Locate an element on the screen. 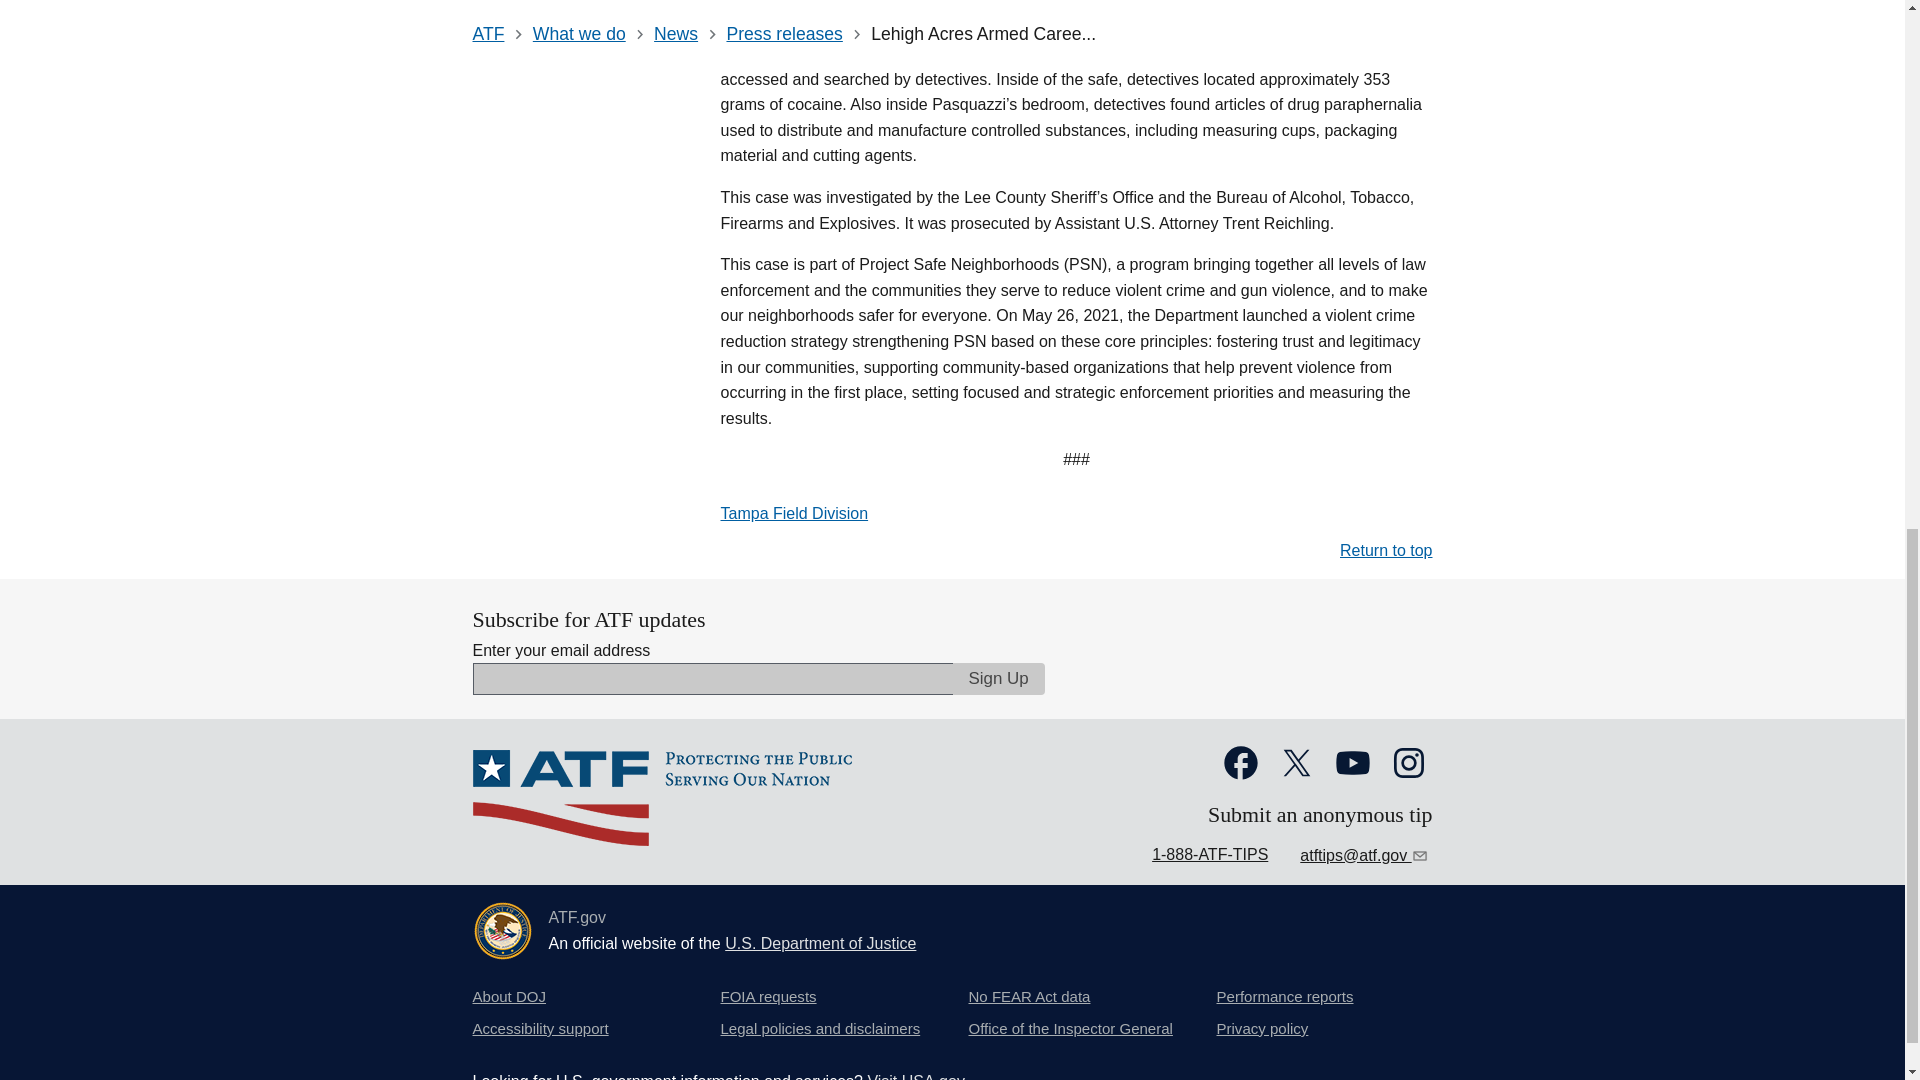  U.S. Department of Justice is located at coordinates (820, 943).